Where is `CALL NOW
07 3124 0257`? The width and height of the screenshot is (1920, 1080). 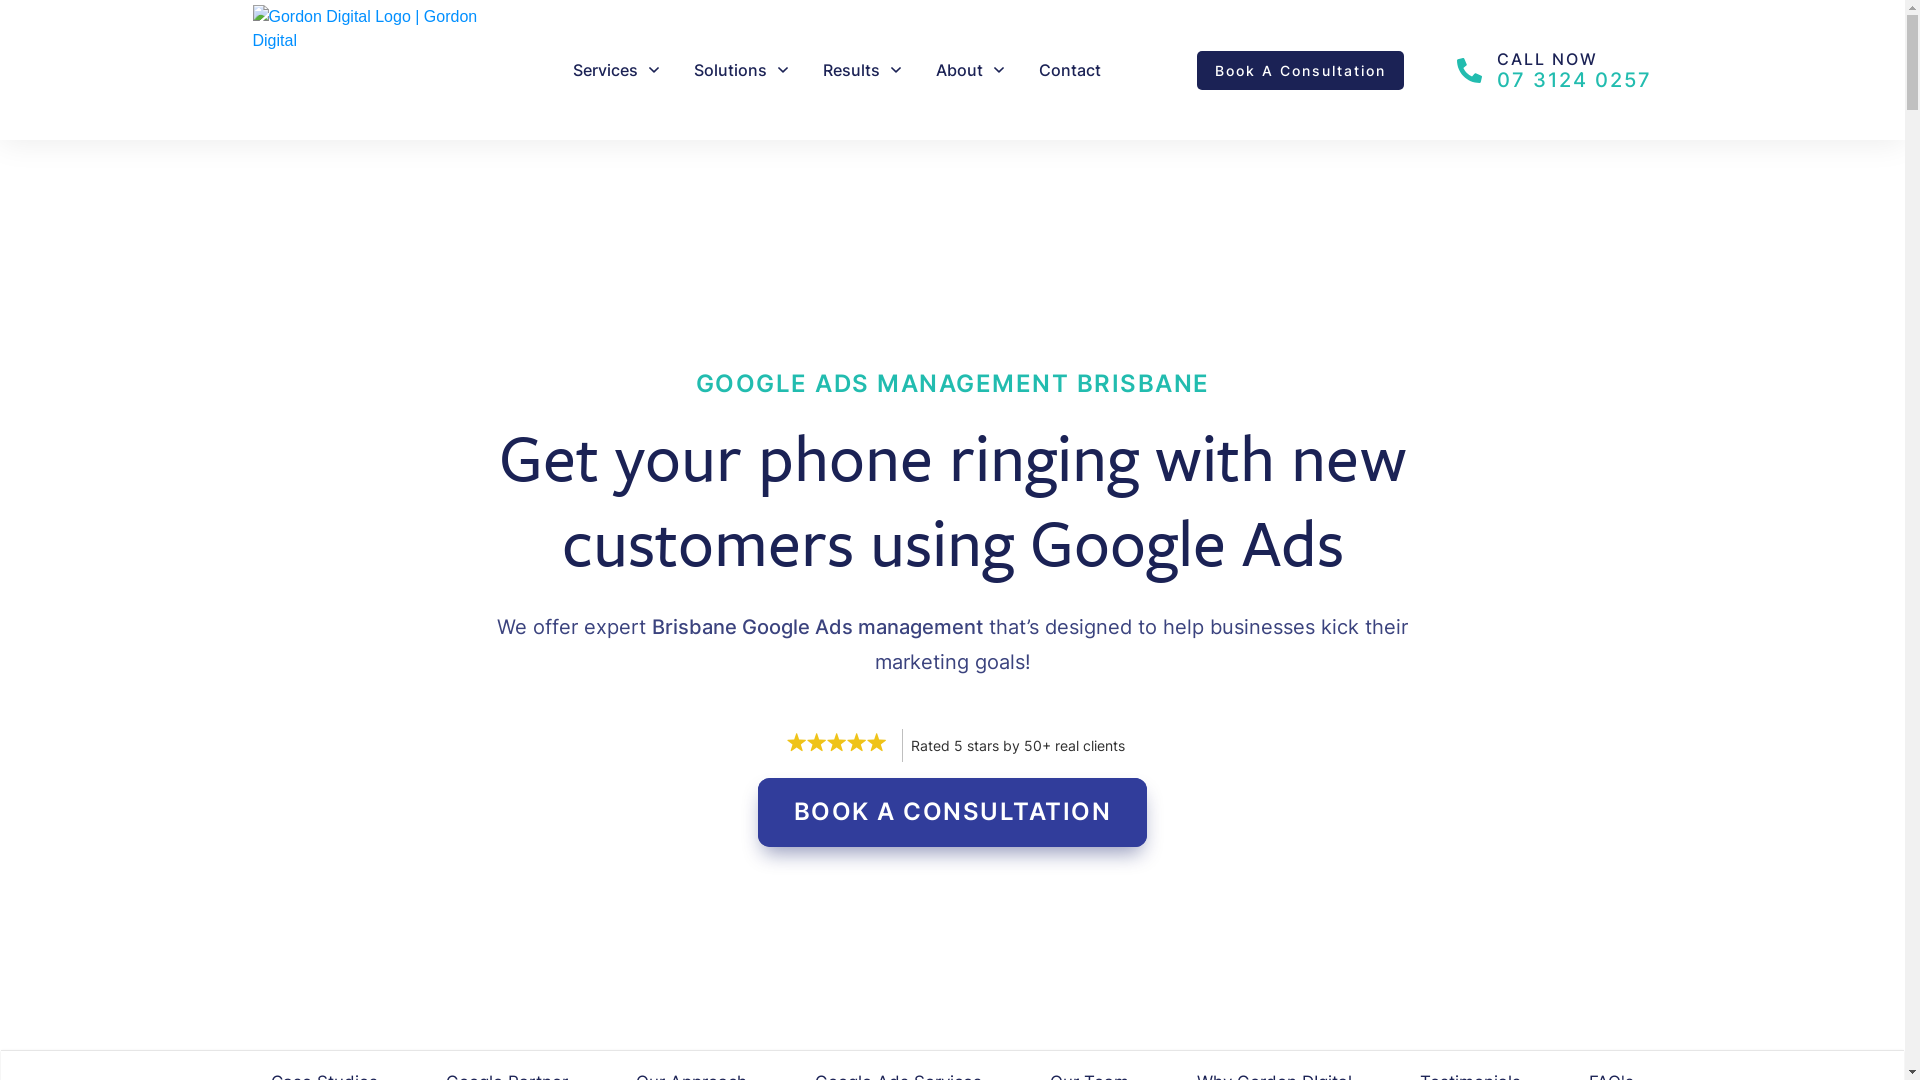
CALL NOW
07 3124 0257 is located at coordinates (1554, 70).